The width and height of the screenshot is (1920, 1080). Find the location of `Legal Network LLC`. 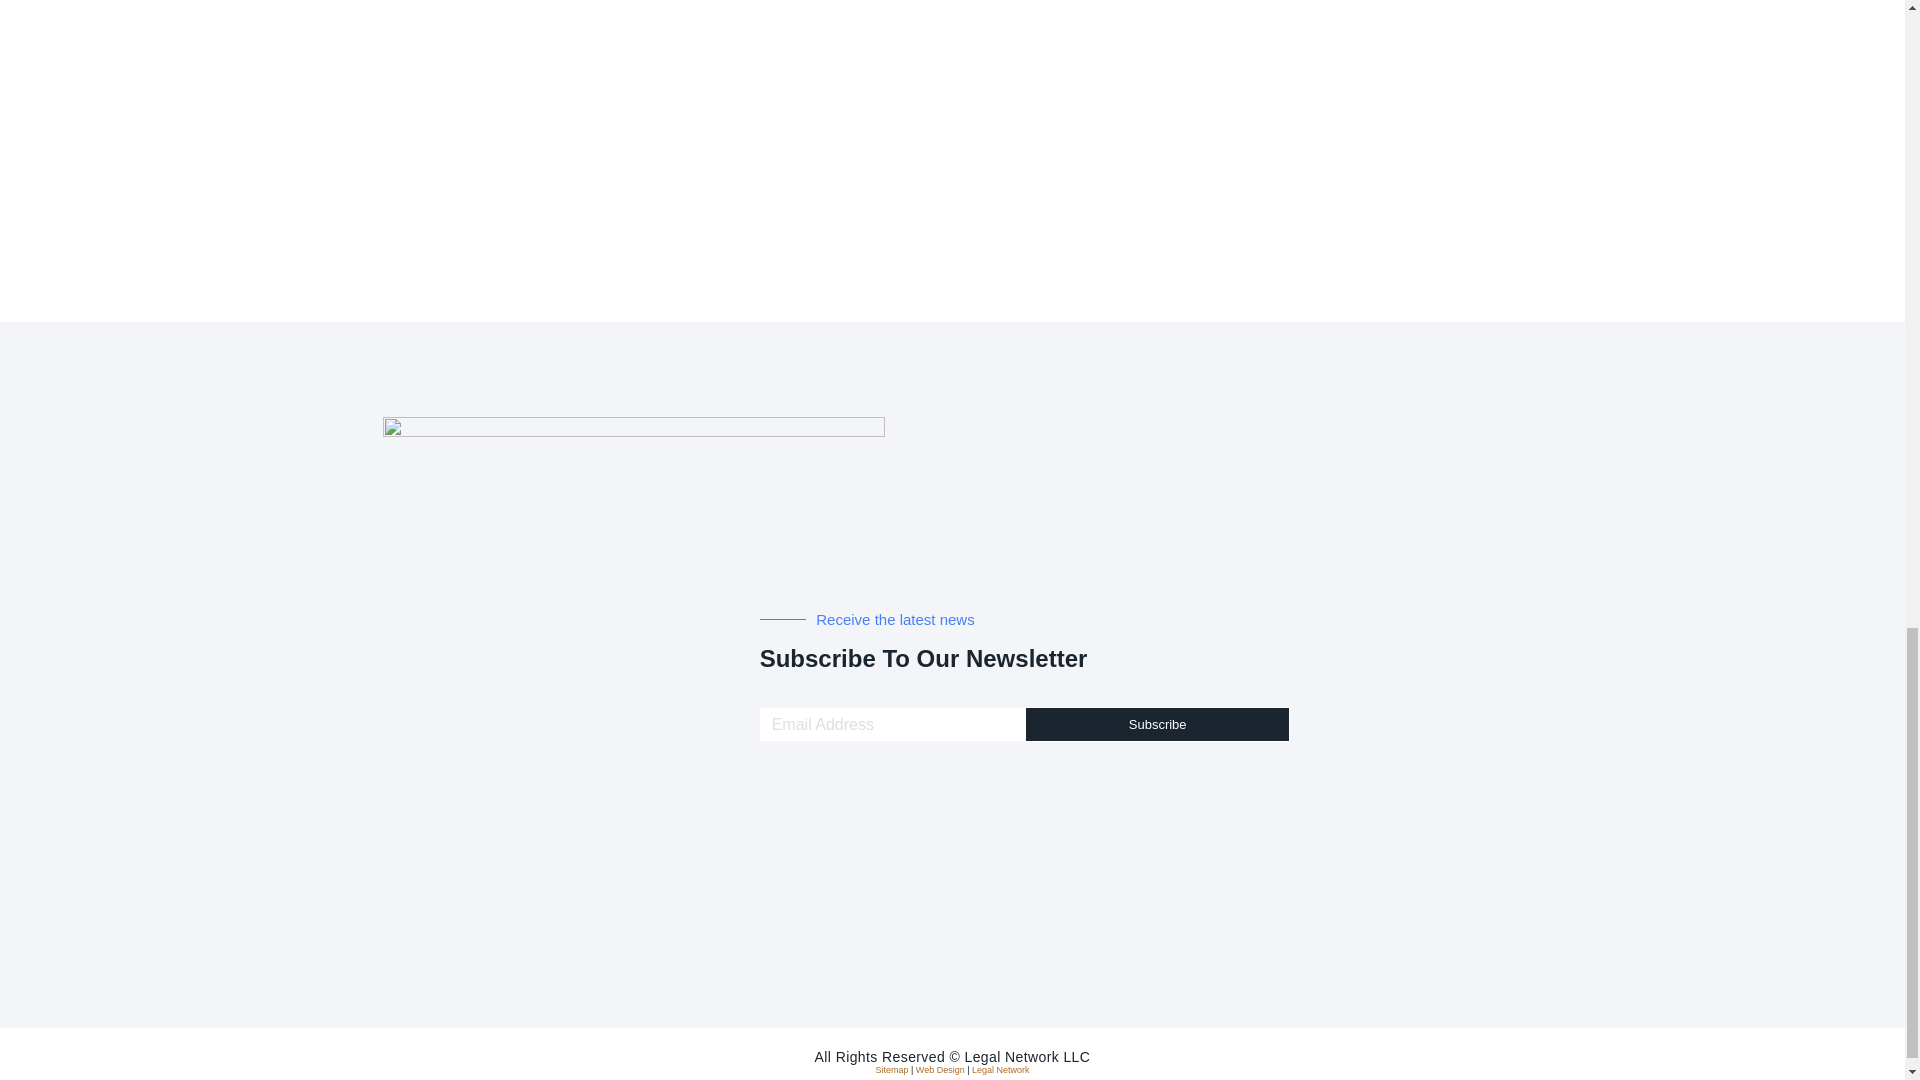

Legal Network LLC is located at coordinates (1026, 1056).